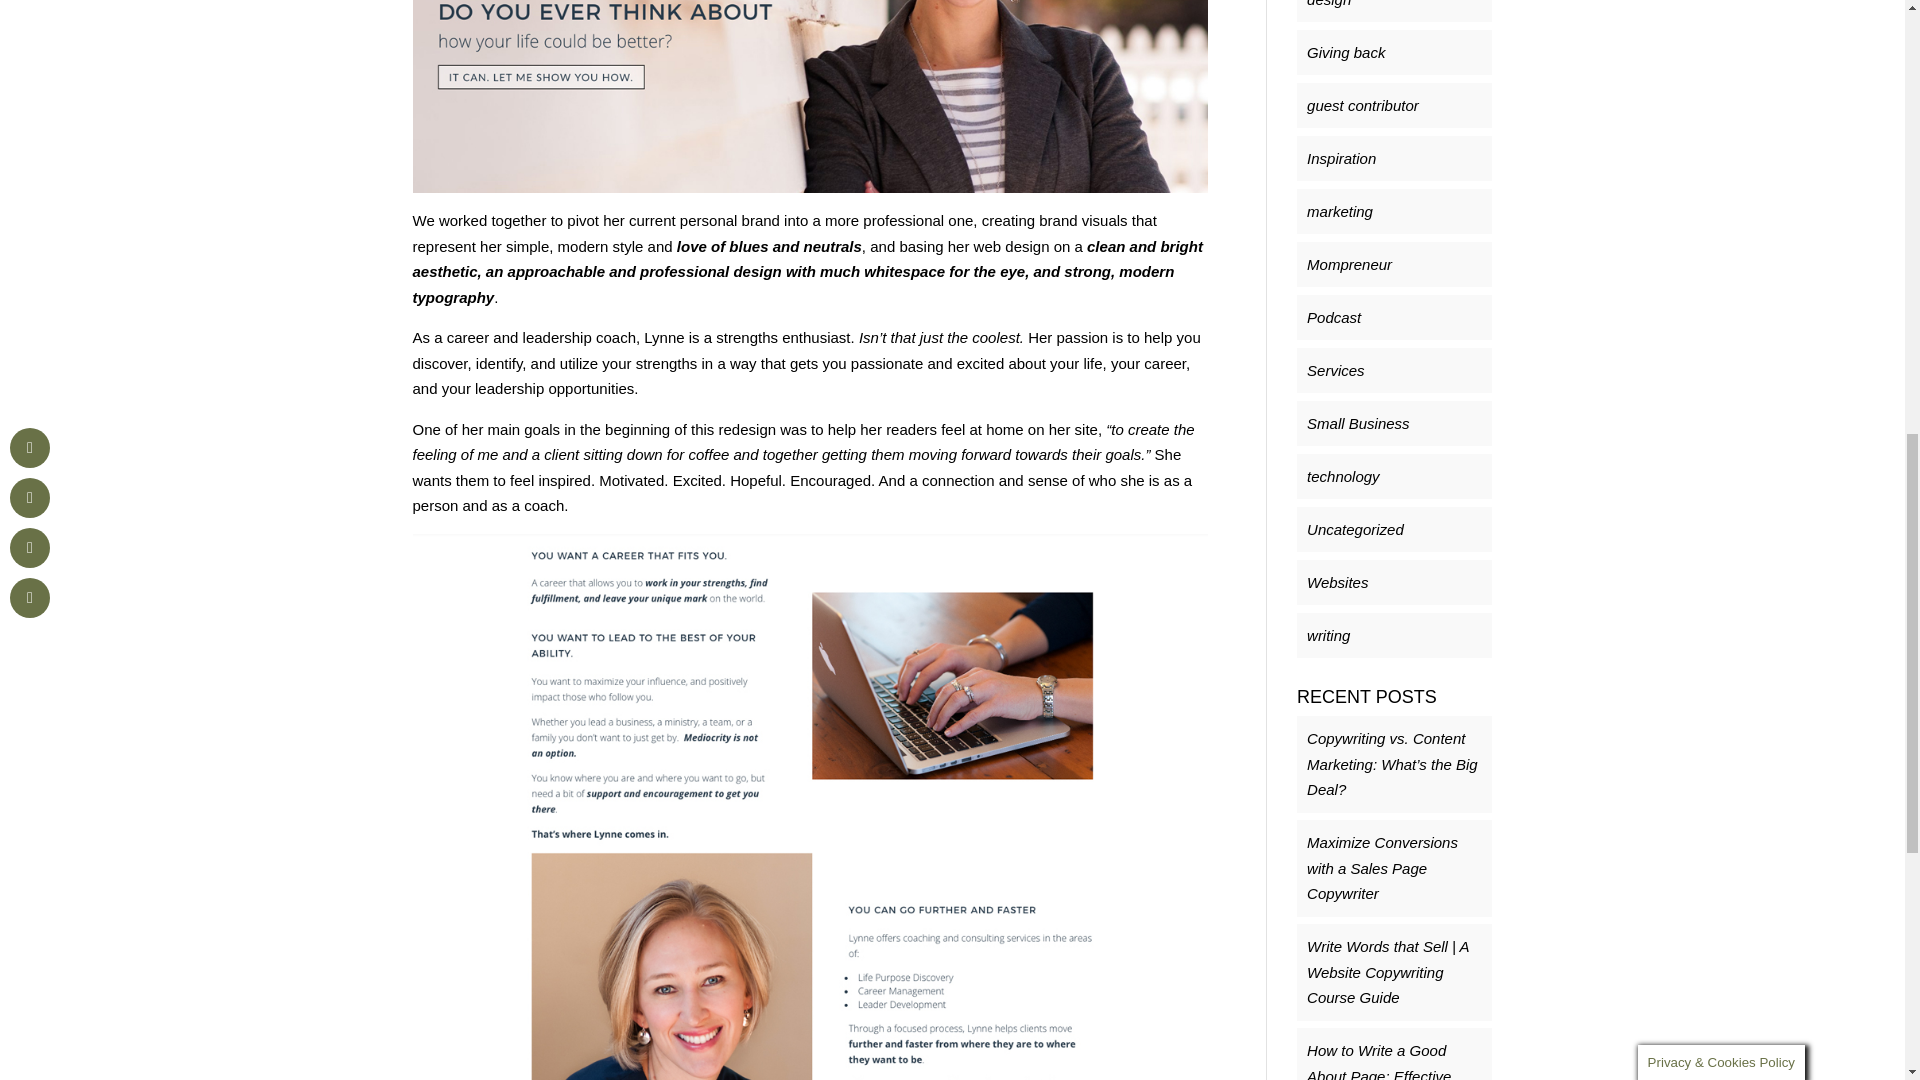 The width and height of the screenshot is (1920, 1080). Describe the element at coordinates (1340, 212) in the screenshot. I see `marketing` at that location.